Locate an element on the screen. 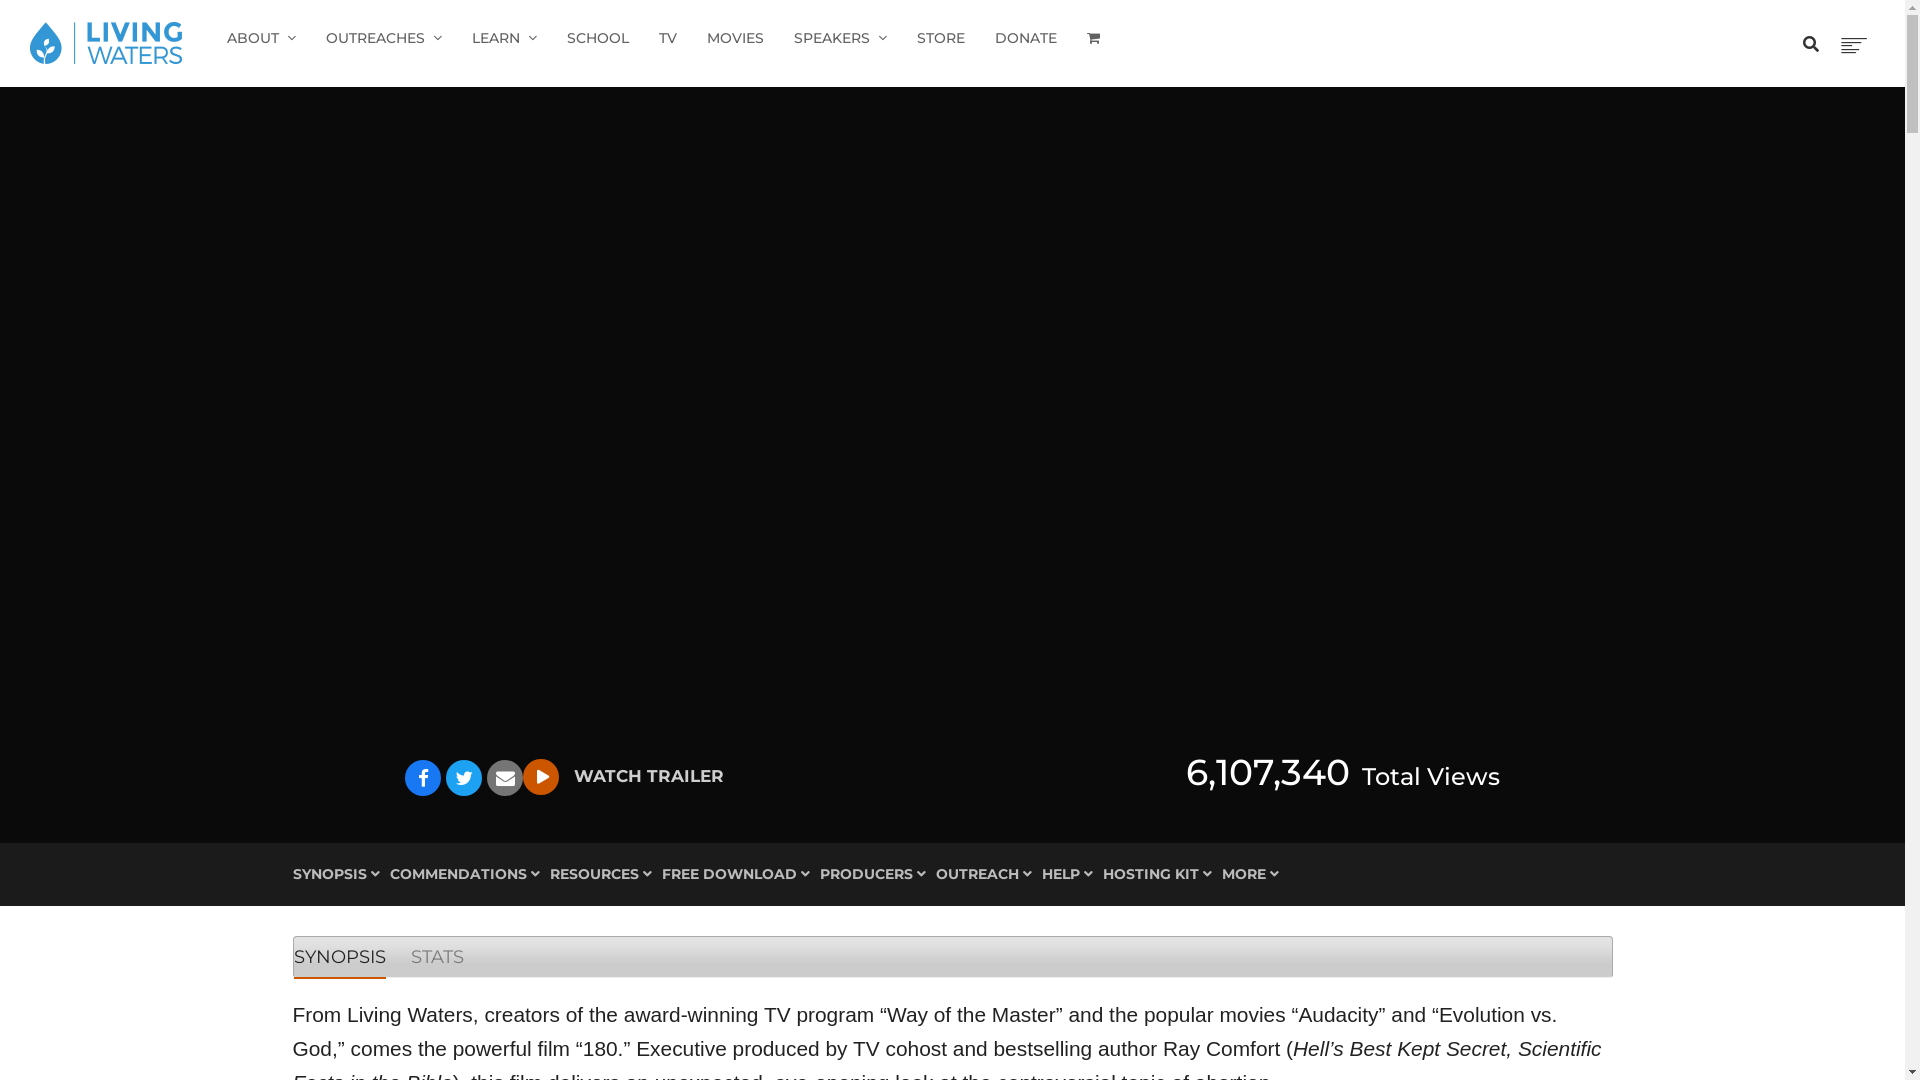  COMMENDATIONS is located at coordinates (465, 874).